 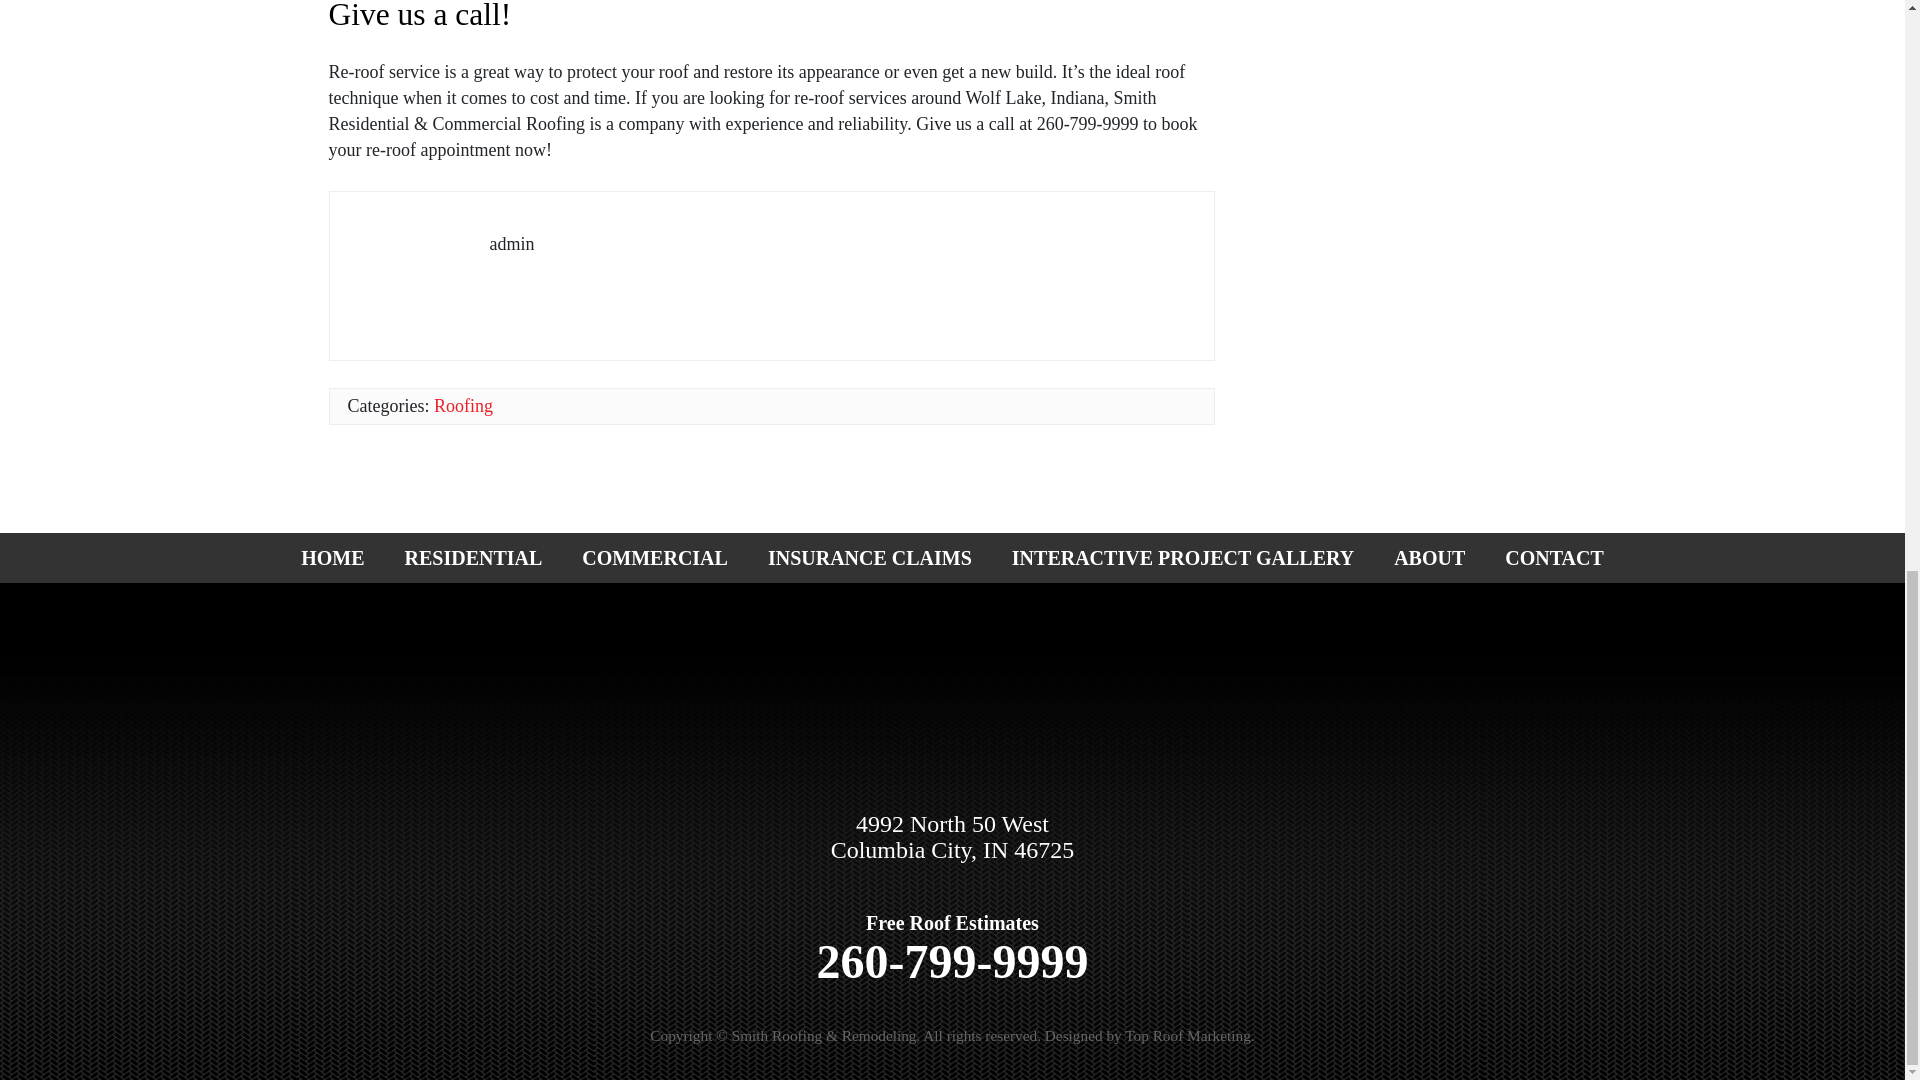 I want to click on Roofing, so click(x=463, y=406).